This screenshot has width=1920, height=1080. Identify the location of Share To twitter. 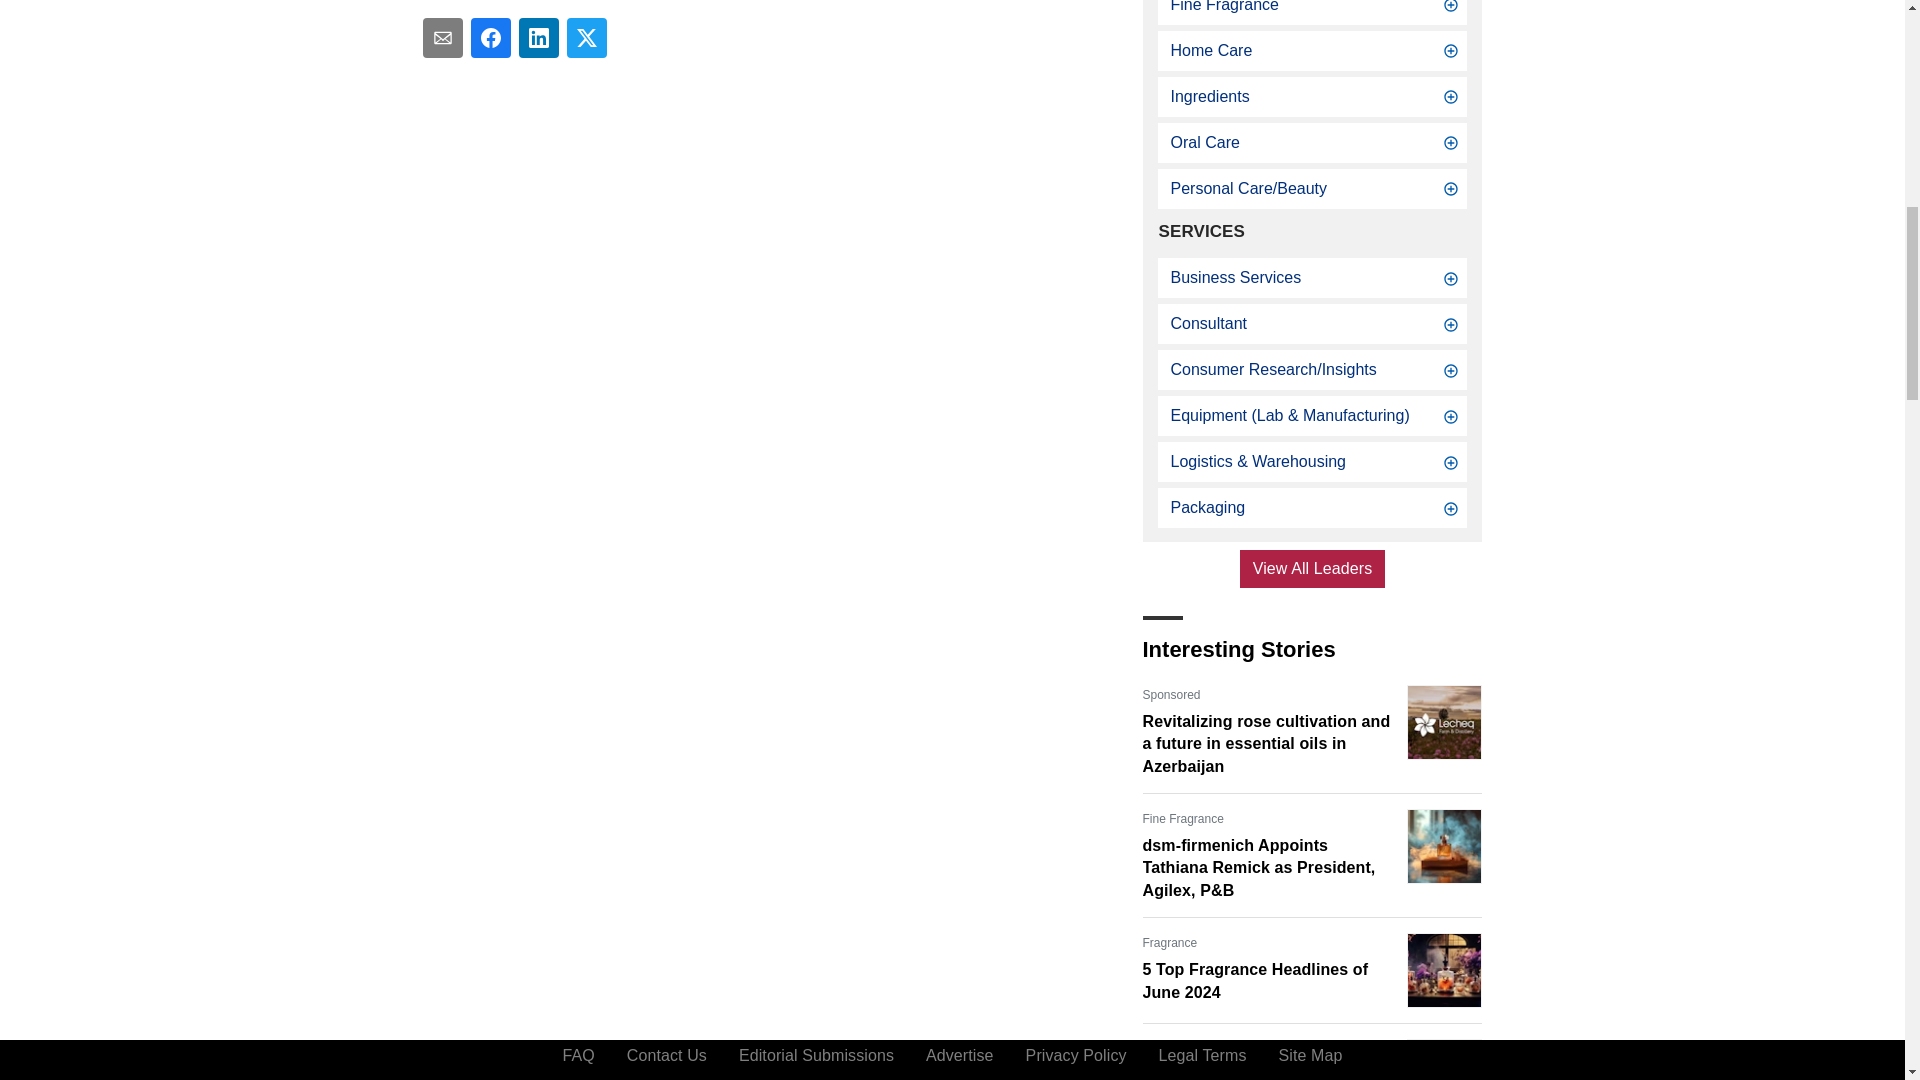
(586, 38).